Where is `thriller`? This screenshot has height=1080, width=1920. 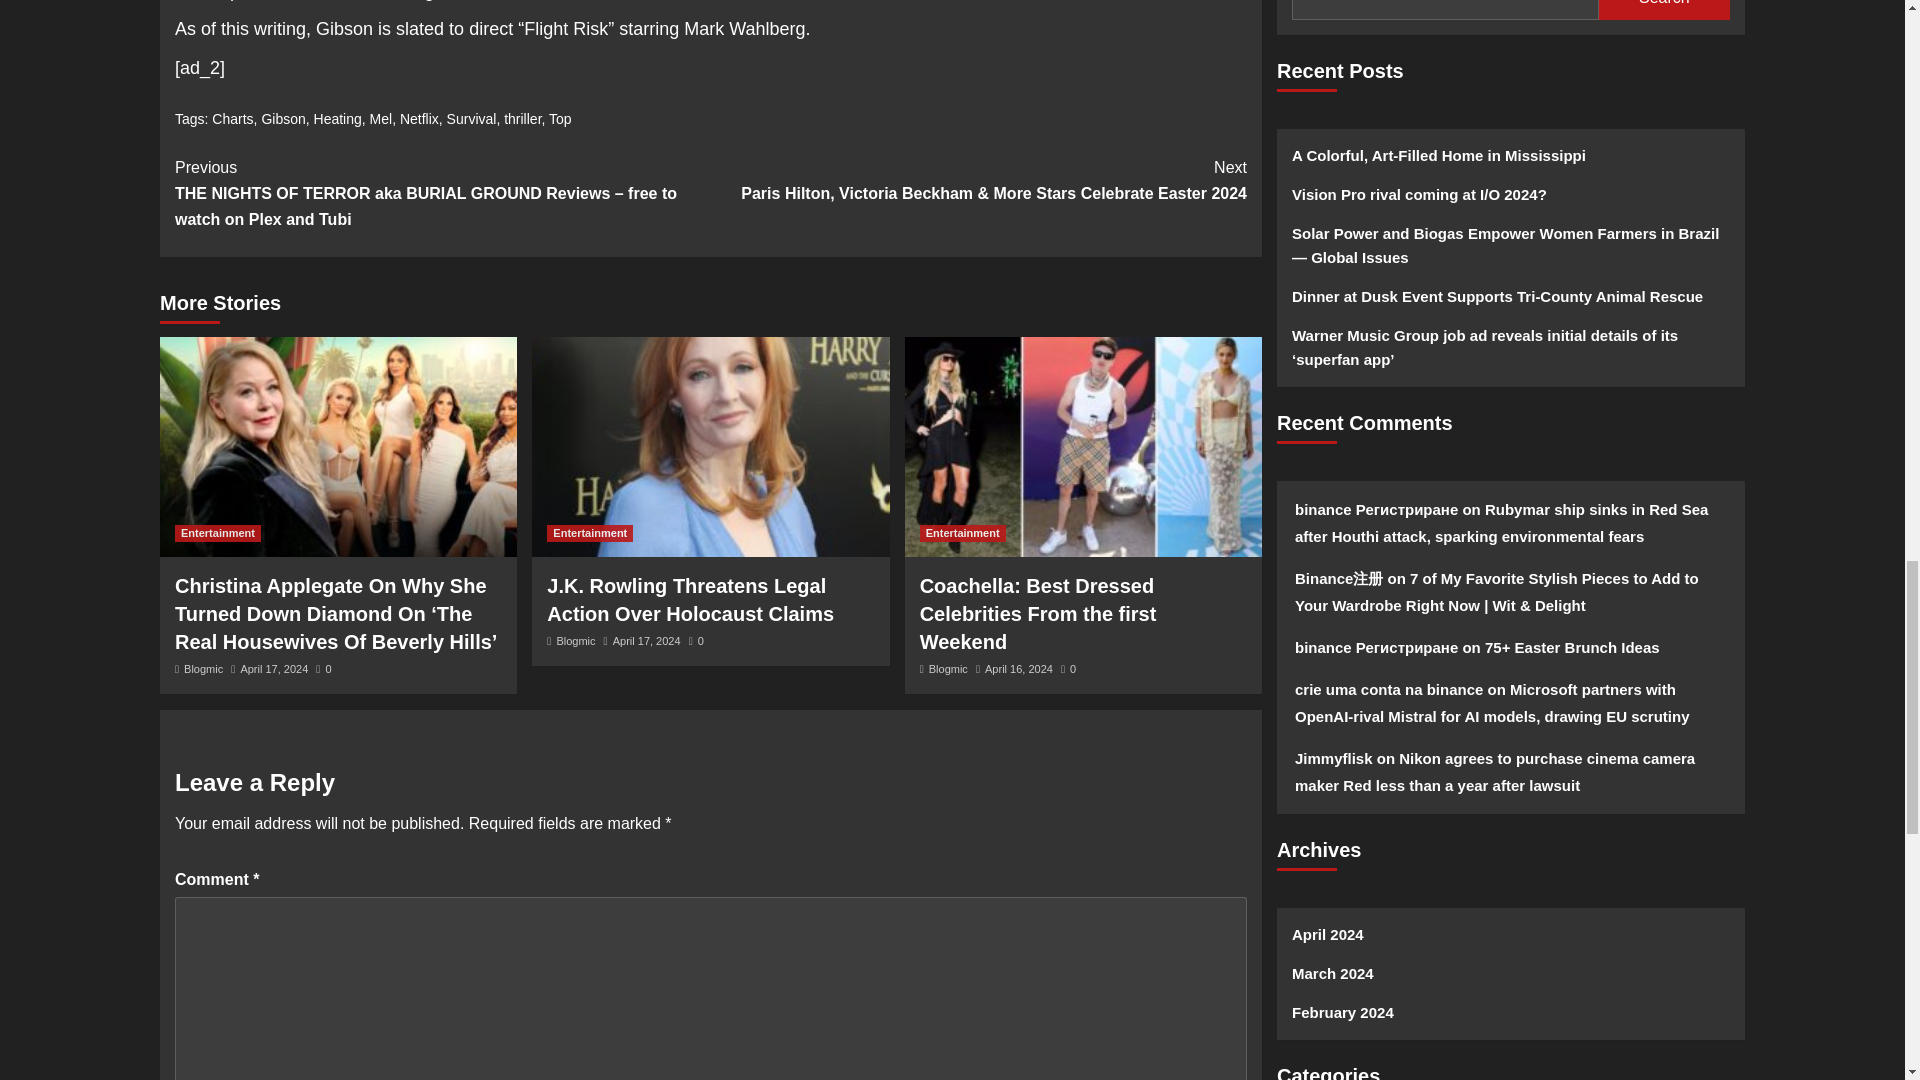
thriller is located at coordinates (522, 119).